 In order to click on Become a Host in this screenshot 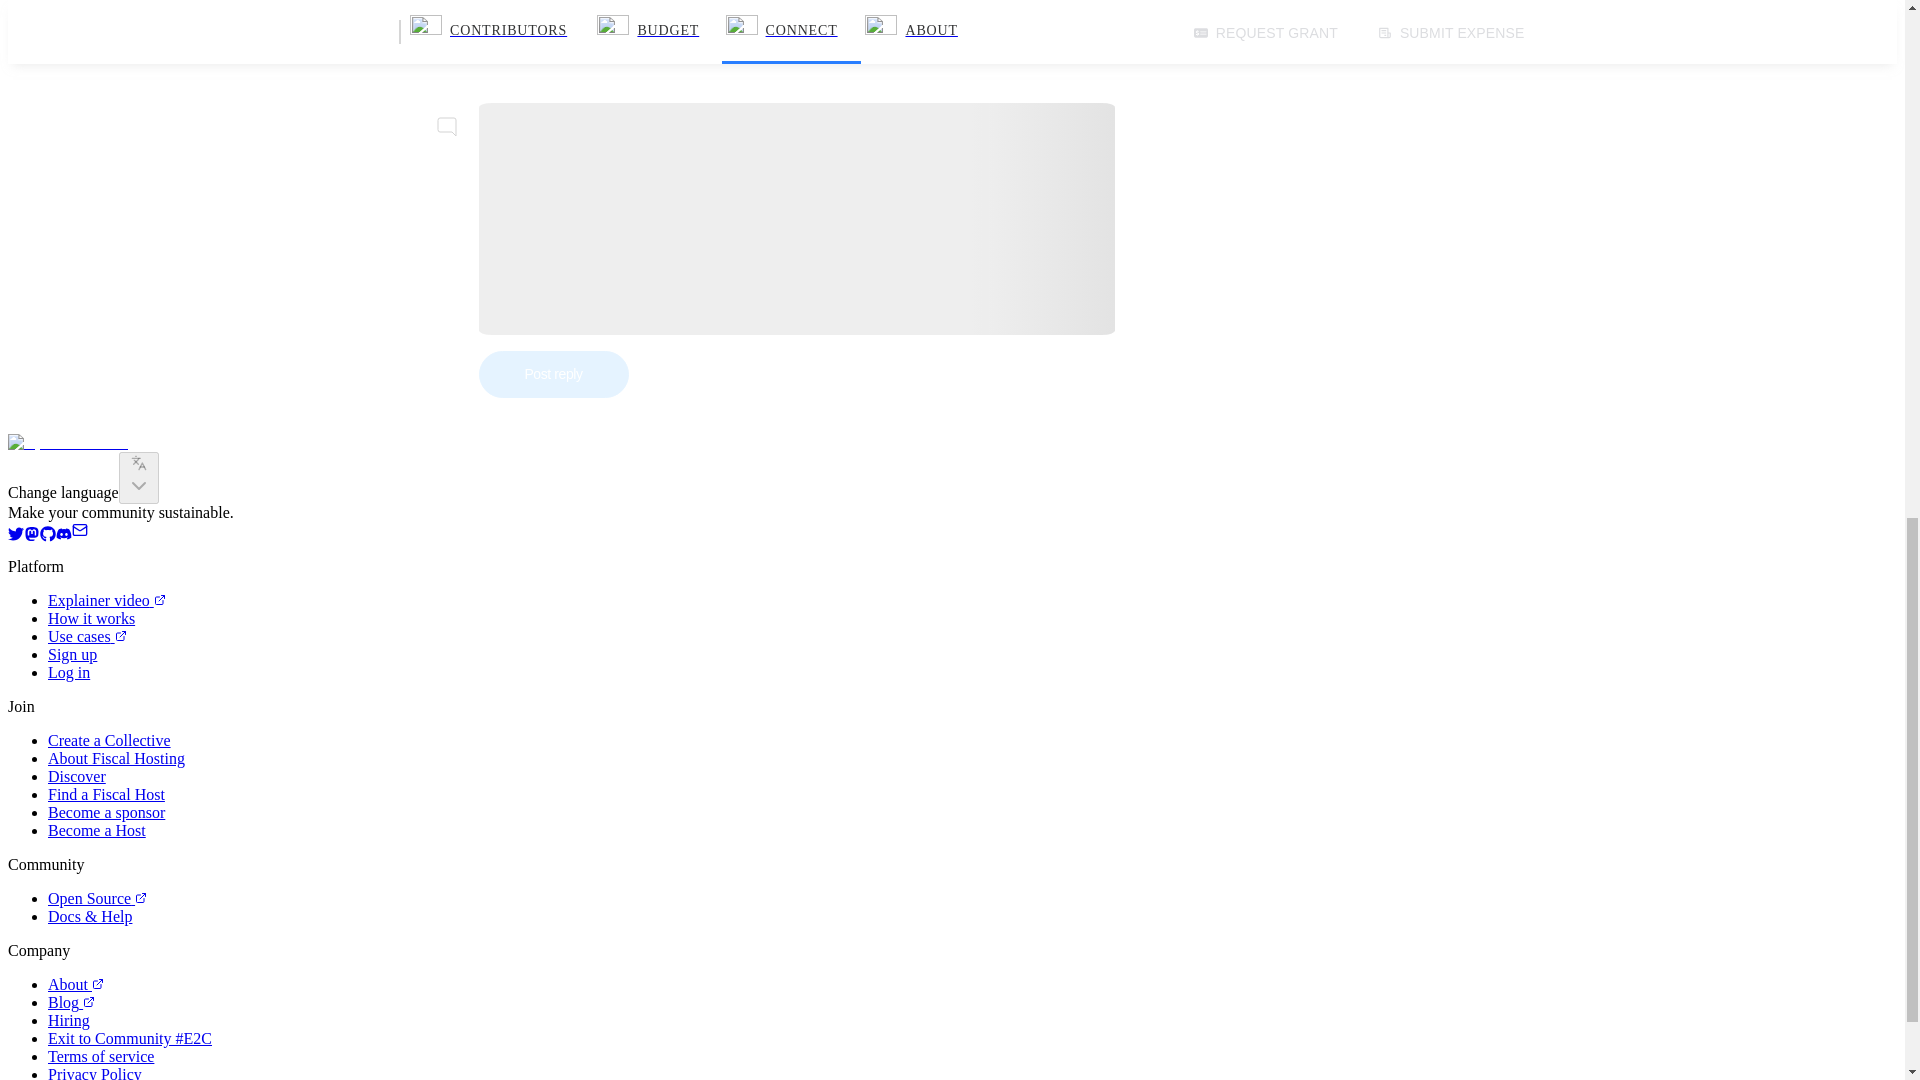, I will do `click(96, 830)`.